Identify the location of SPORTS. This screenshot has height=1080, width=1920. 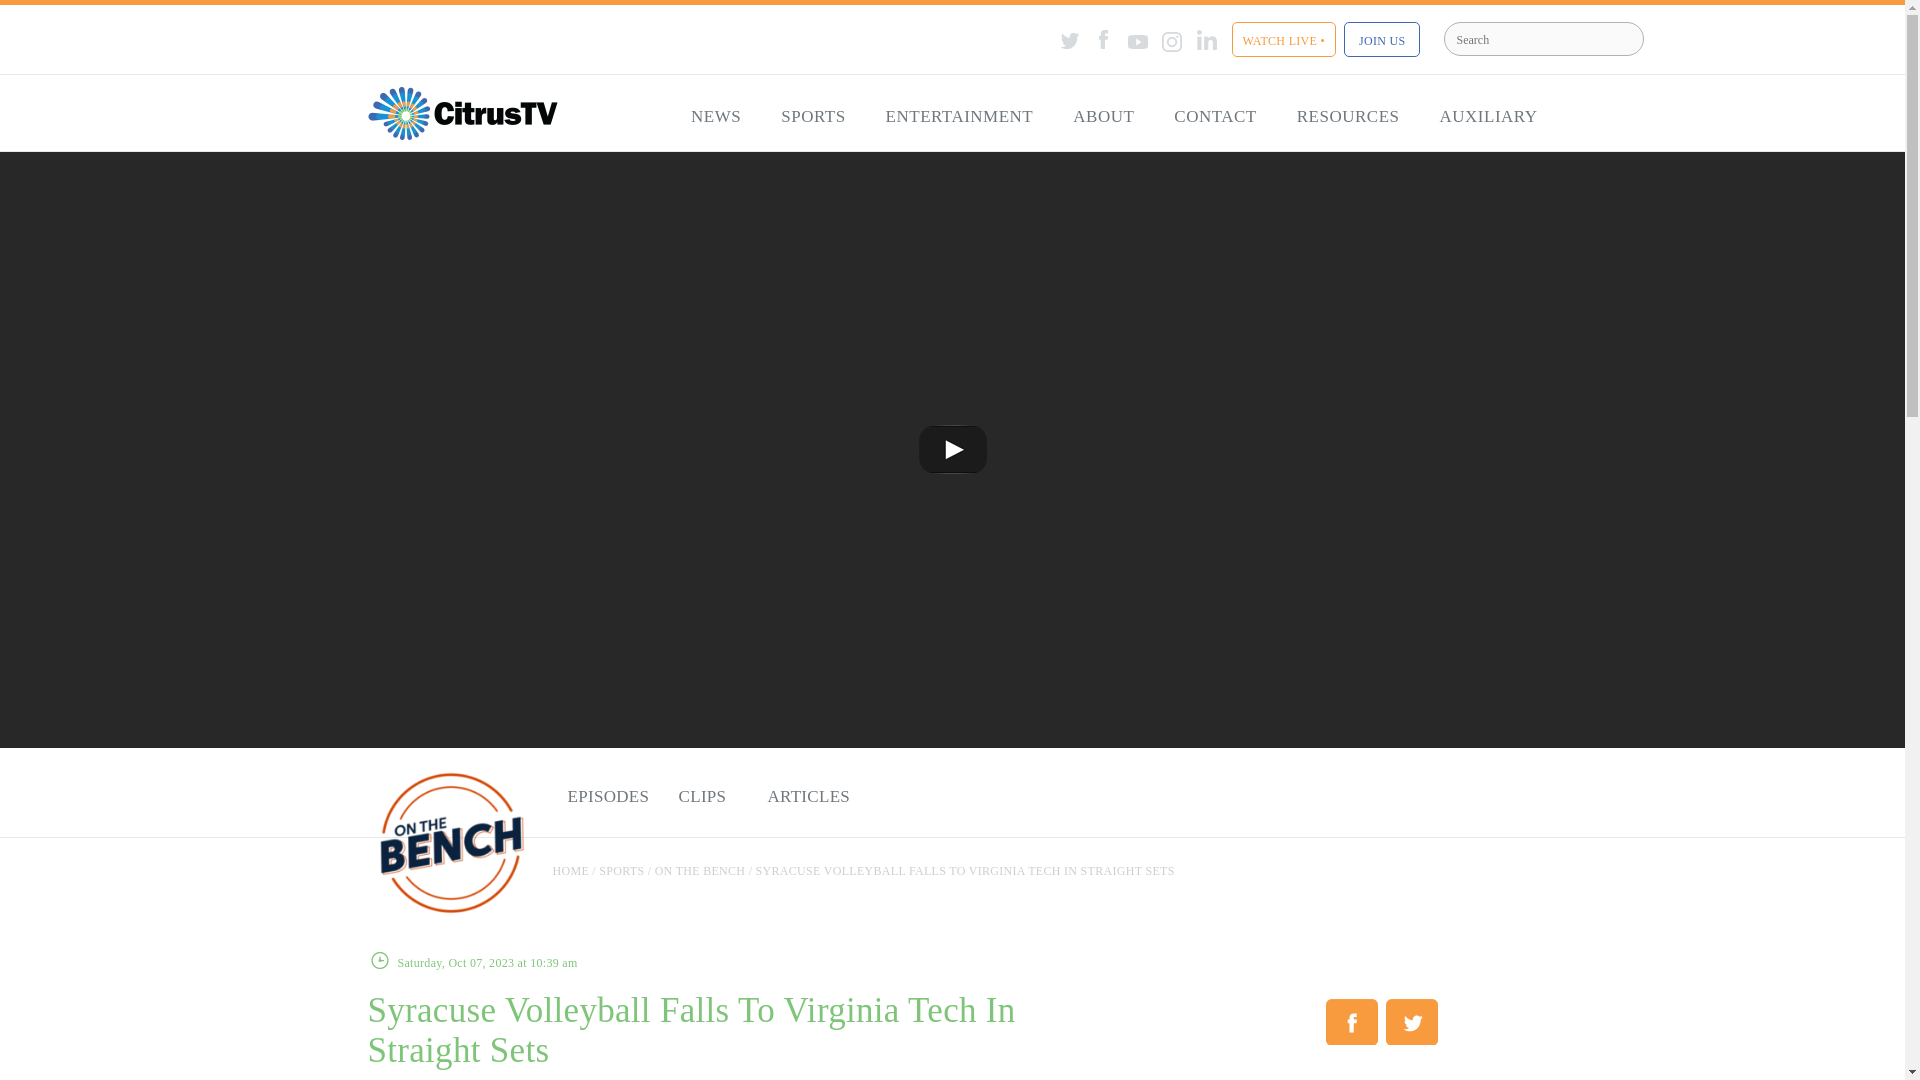
(812, 117).